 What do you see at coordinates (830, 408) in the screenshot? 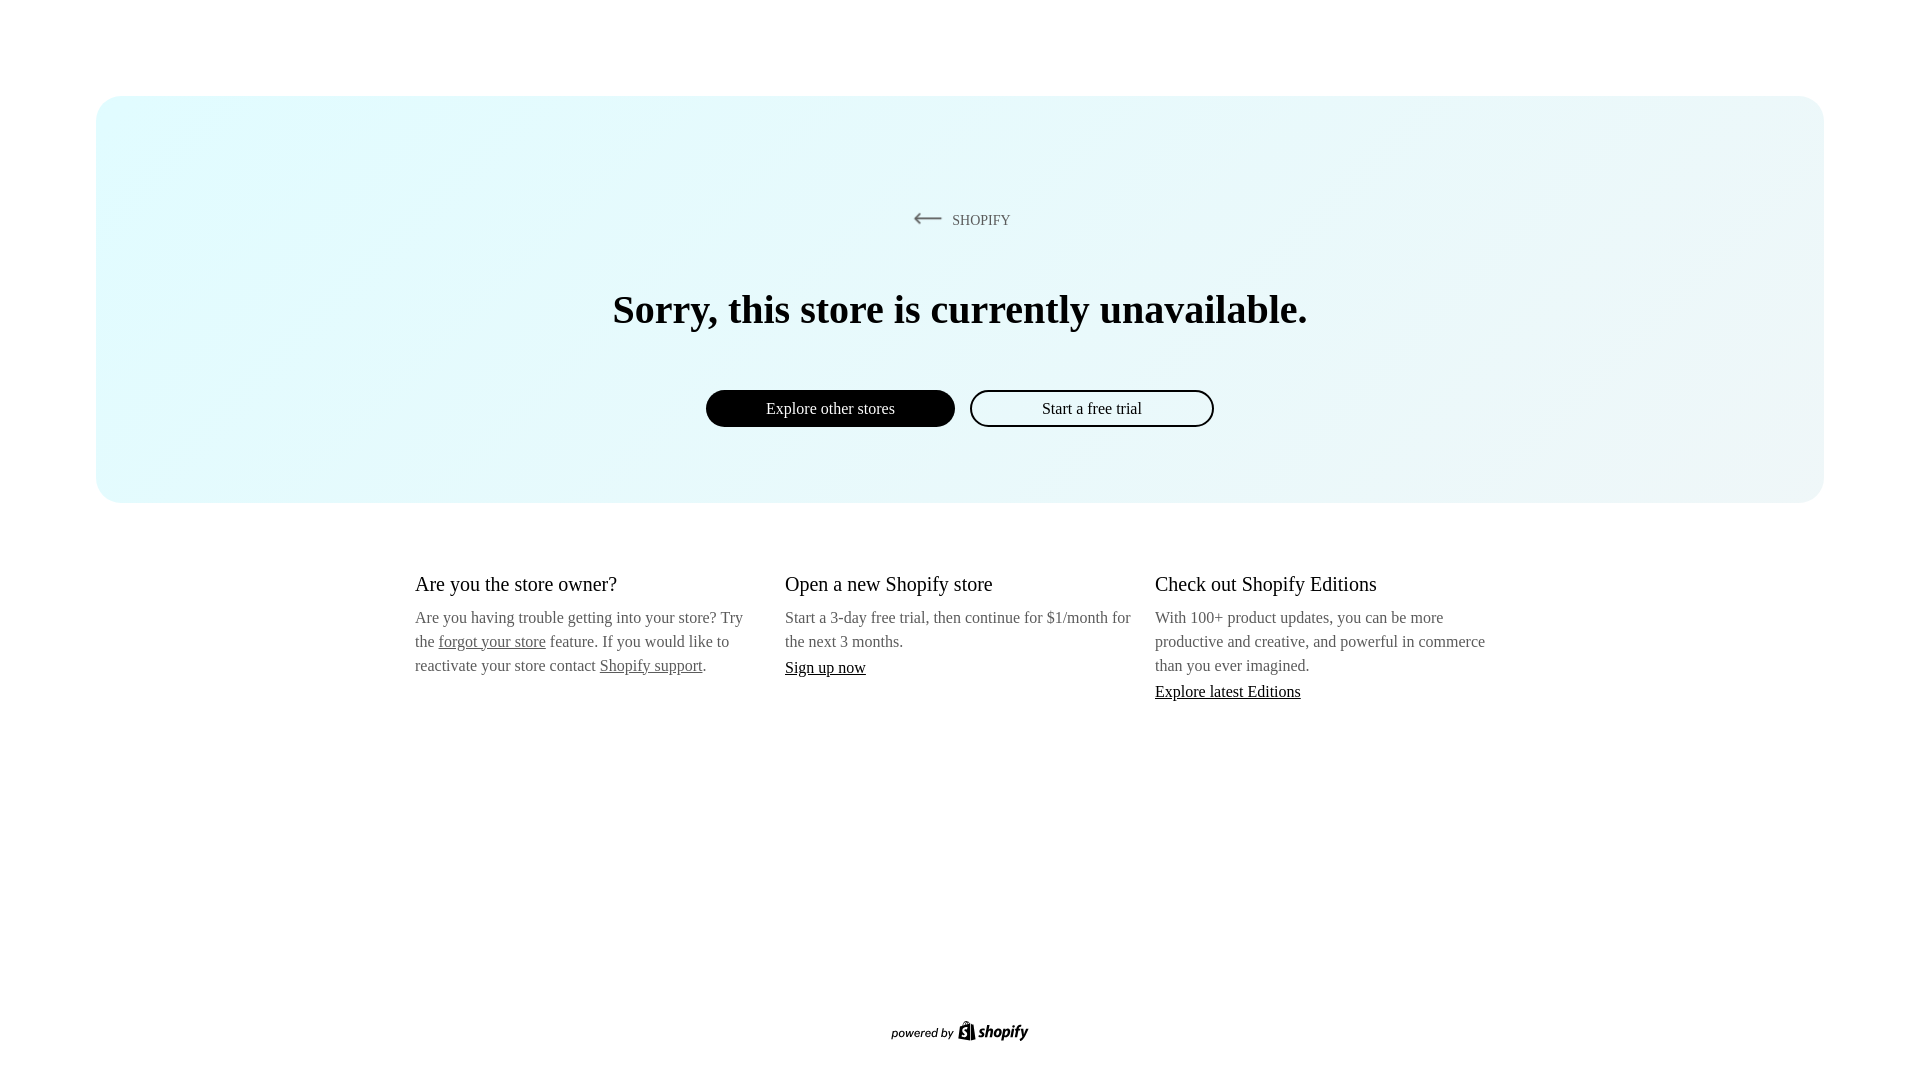
I see `Explore other stores` at bounding box center [830, 408].